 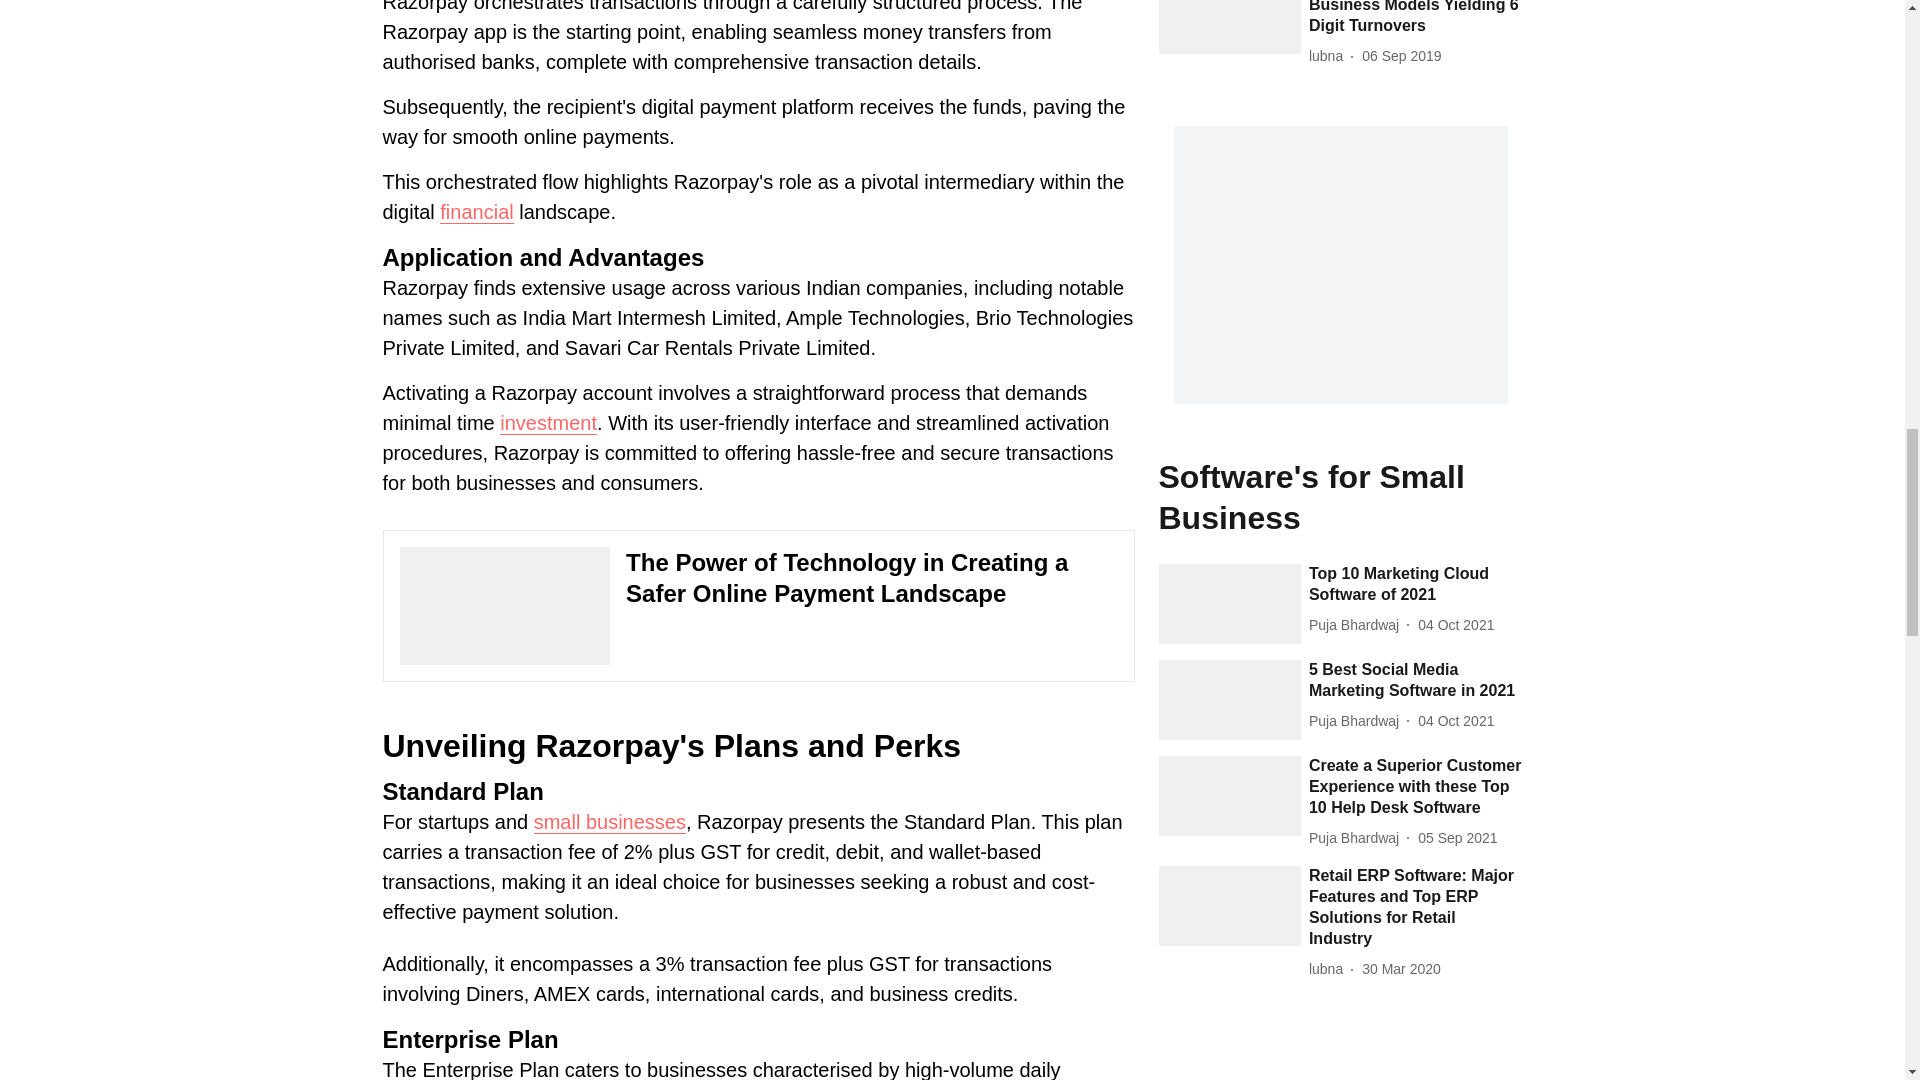 What do you see at coordinates (1401, 56) in the screenshot?
I see `2019-09-06 12:54` at bounding box center [1401, 56].